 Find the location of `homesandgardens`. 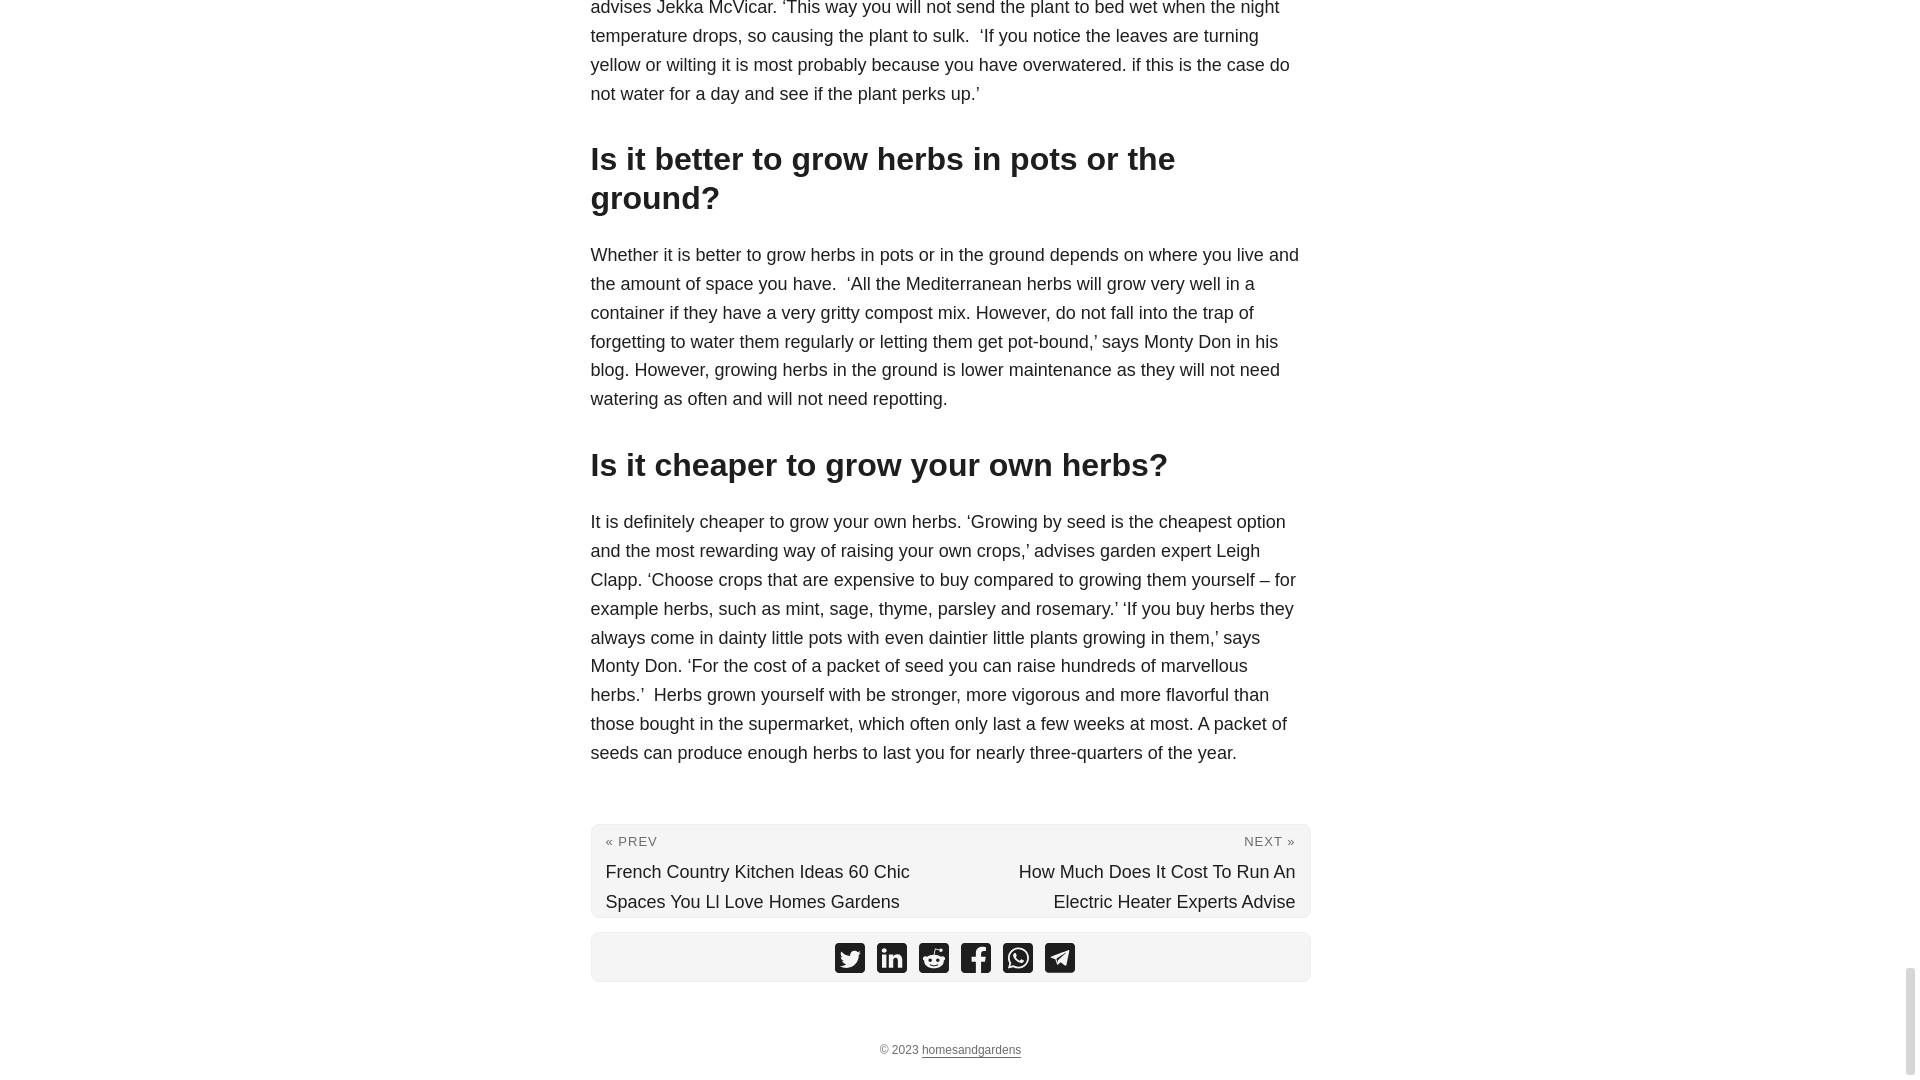

homesandgardens is located at coordinates (971, 1050).